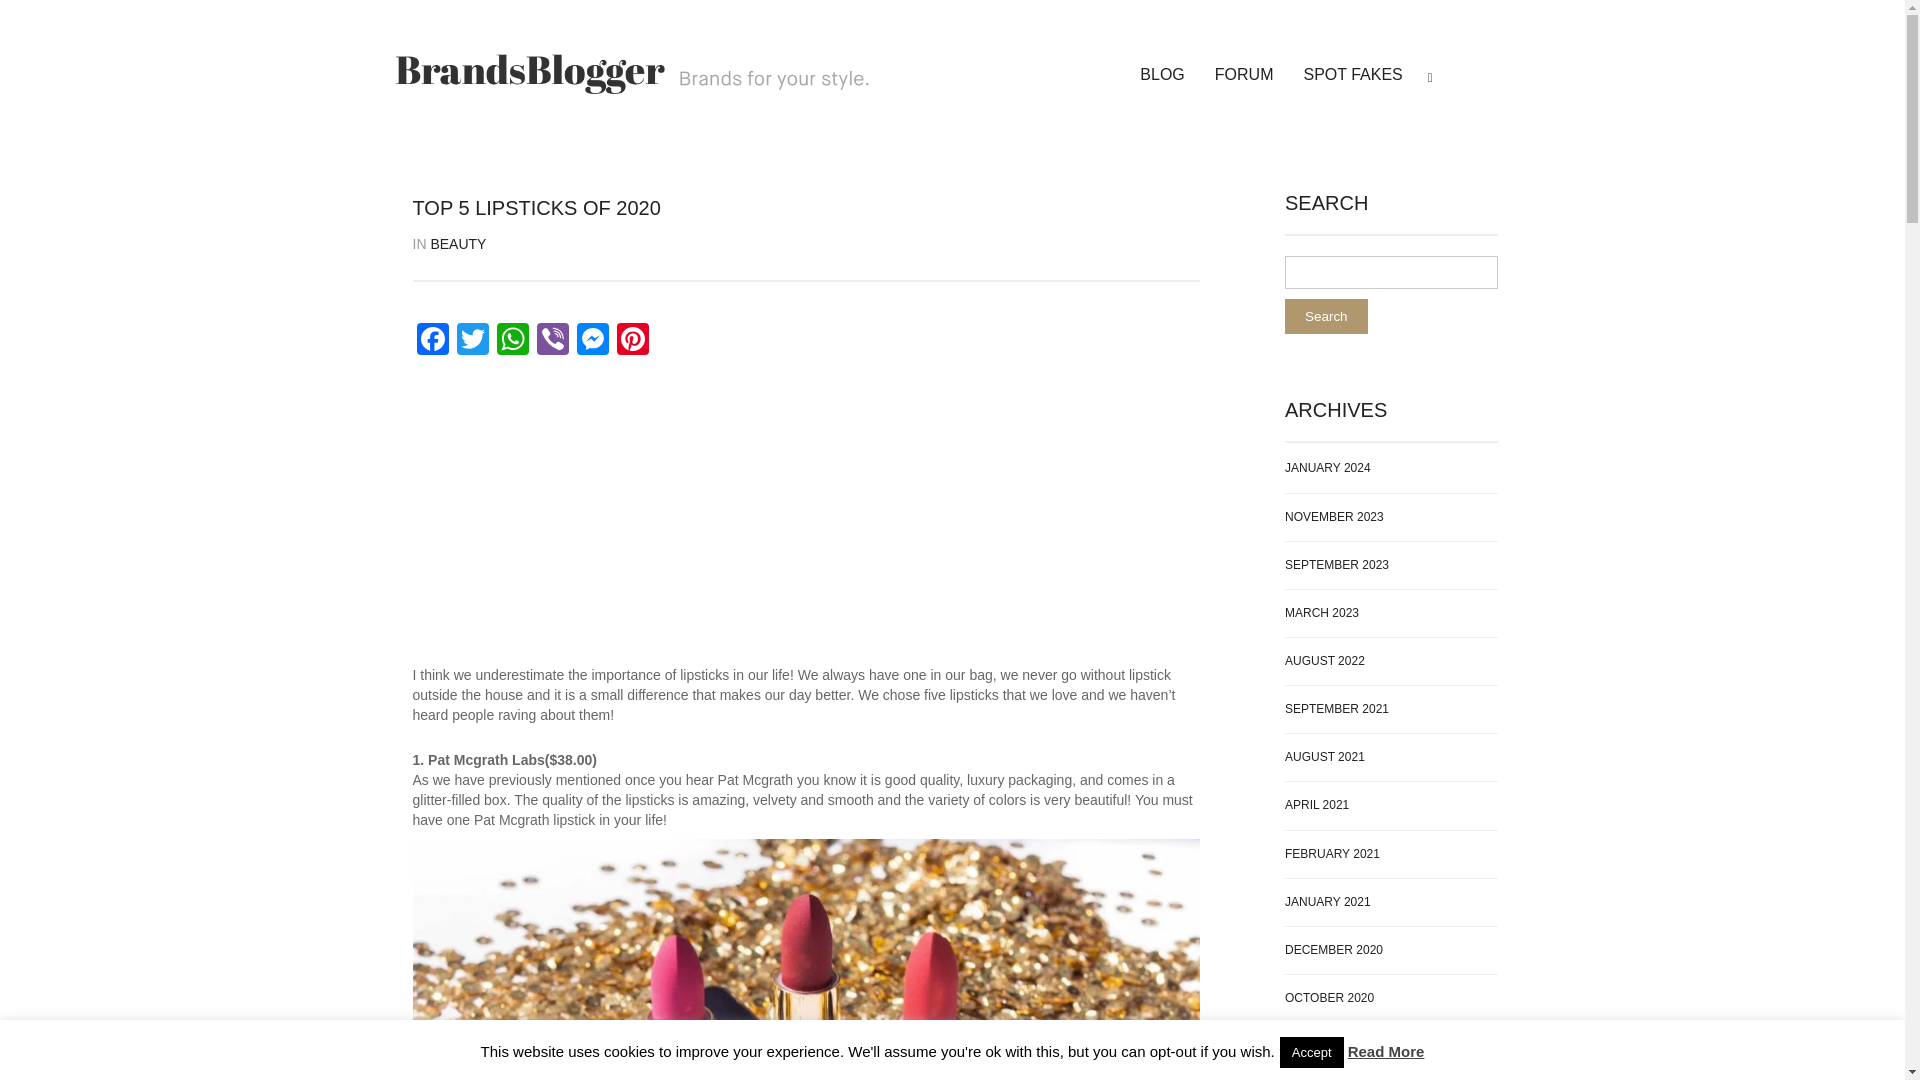 Image resolution: width=1920 pixels, height=1080 pixels. I want to click on MARCH 2023, so click(1322, 613).